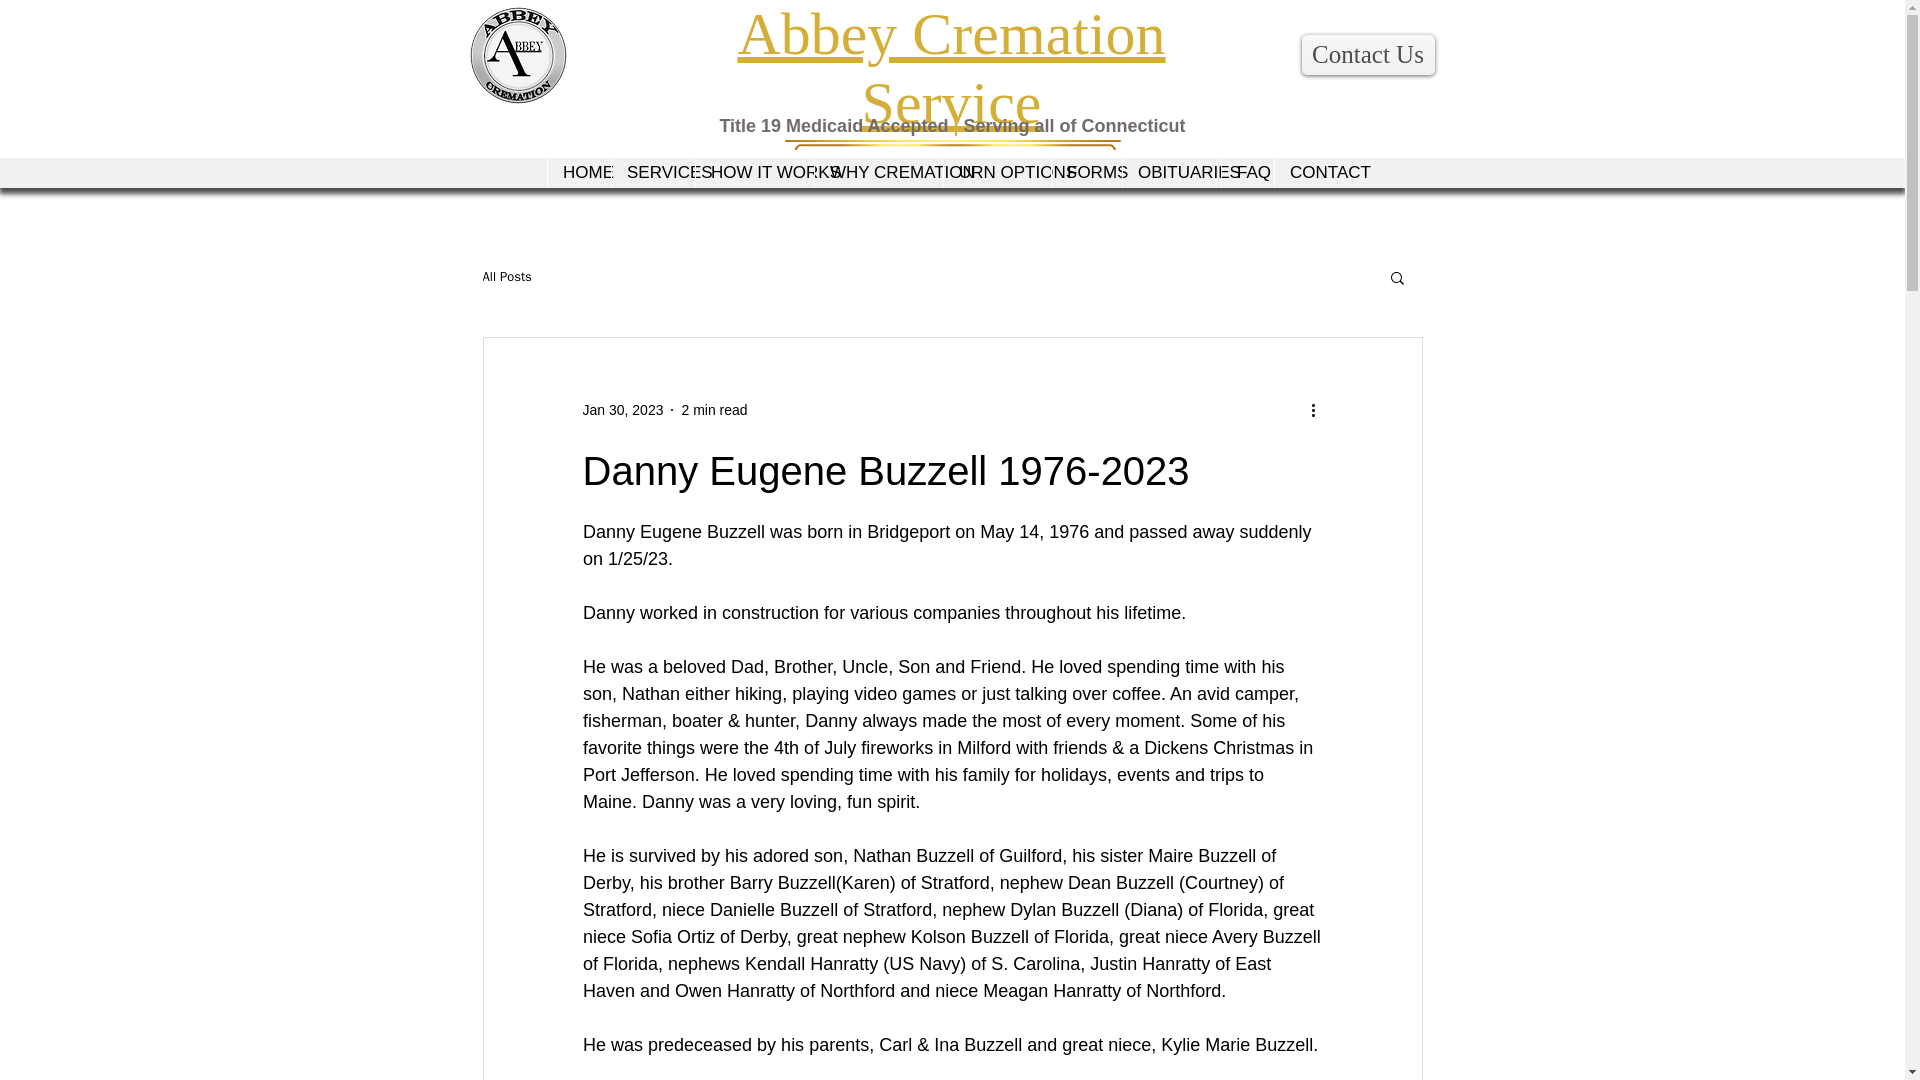  What do you see at coordinates (1086, 172) in the screenshot?
I see `FORMS` at bounding box center [1086, 172].